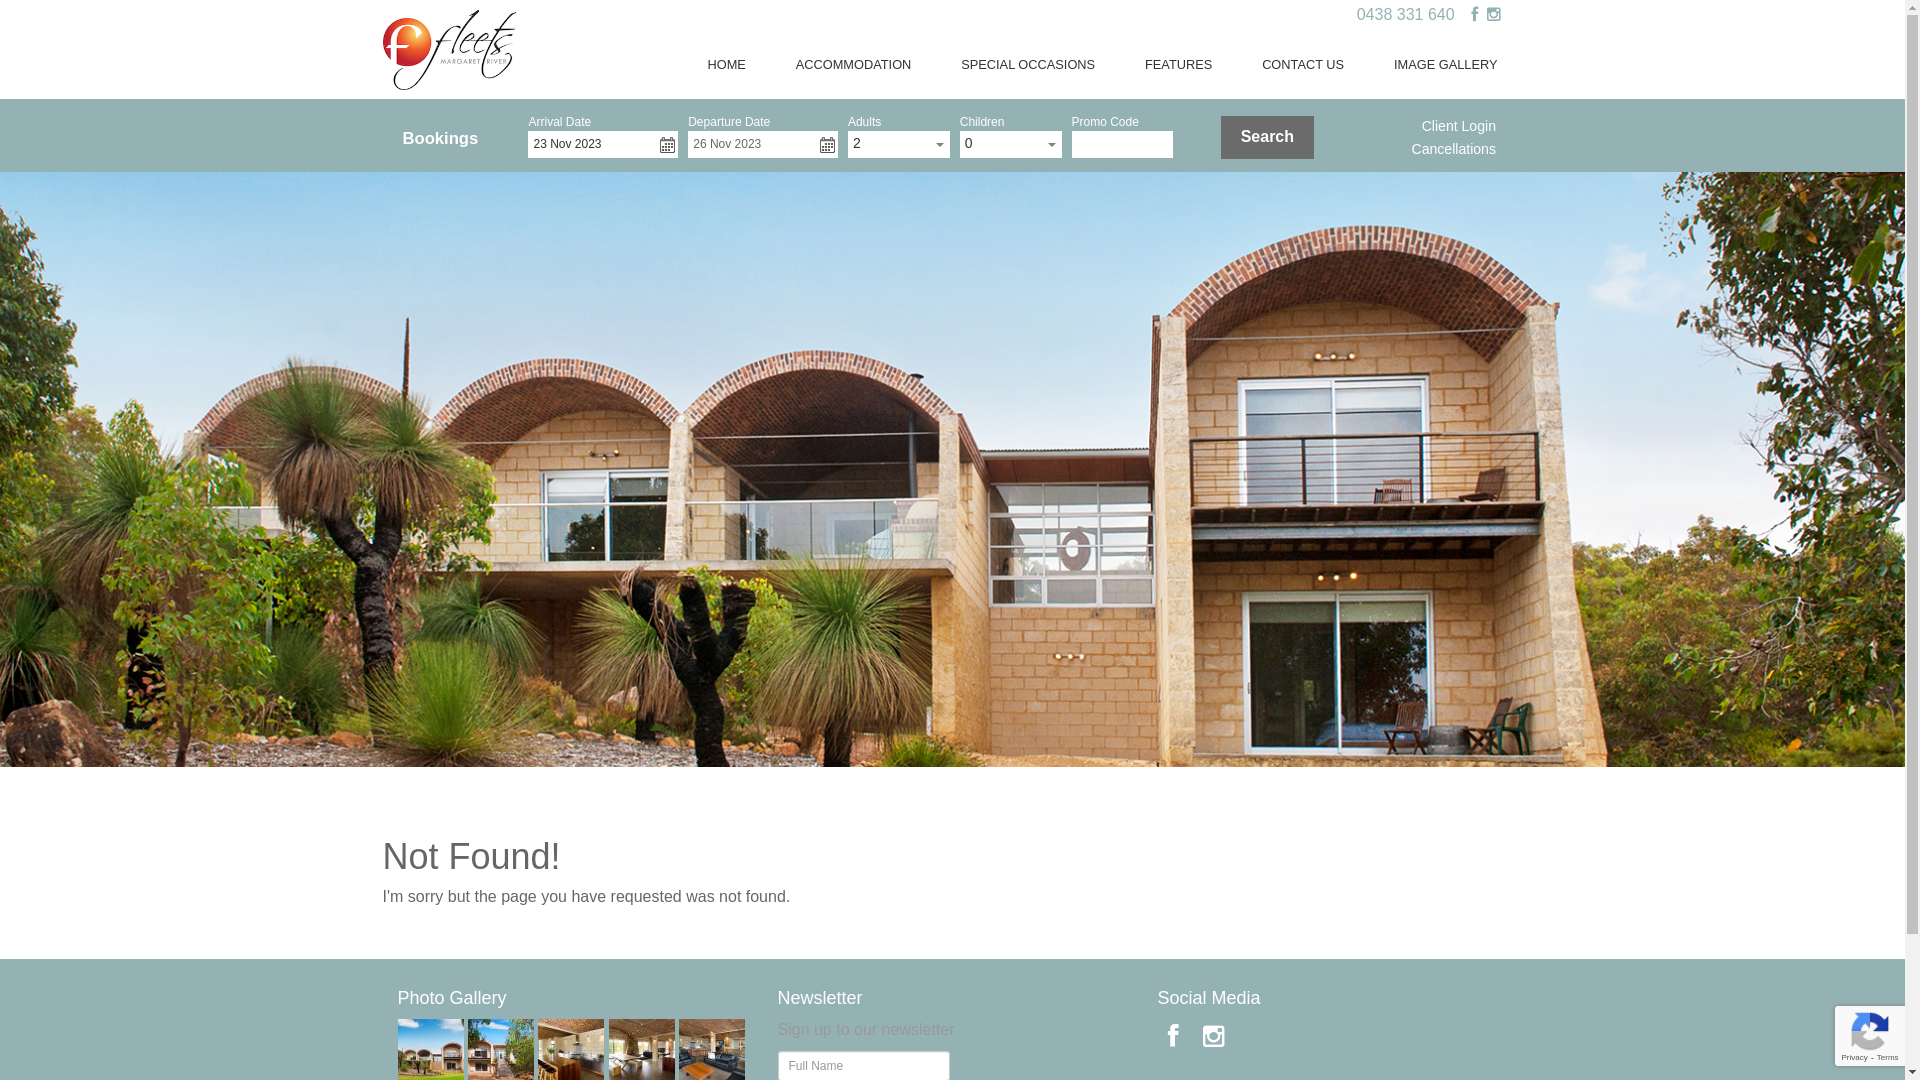  I want to click on Search, so click(1268, 138).